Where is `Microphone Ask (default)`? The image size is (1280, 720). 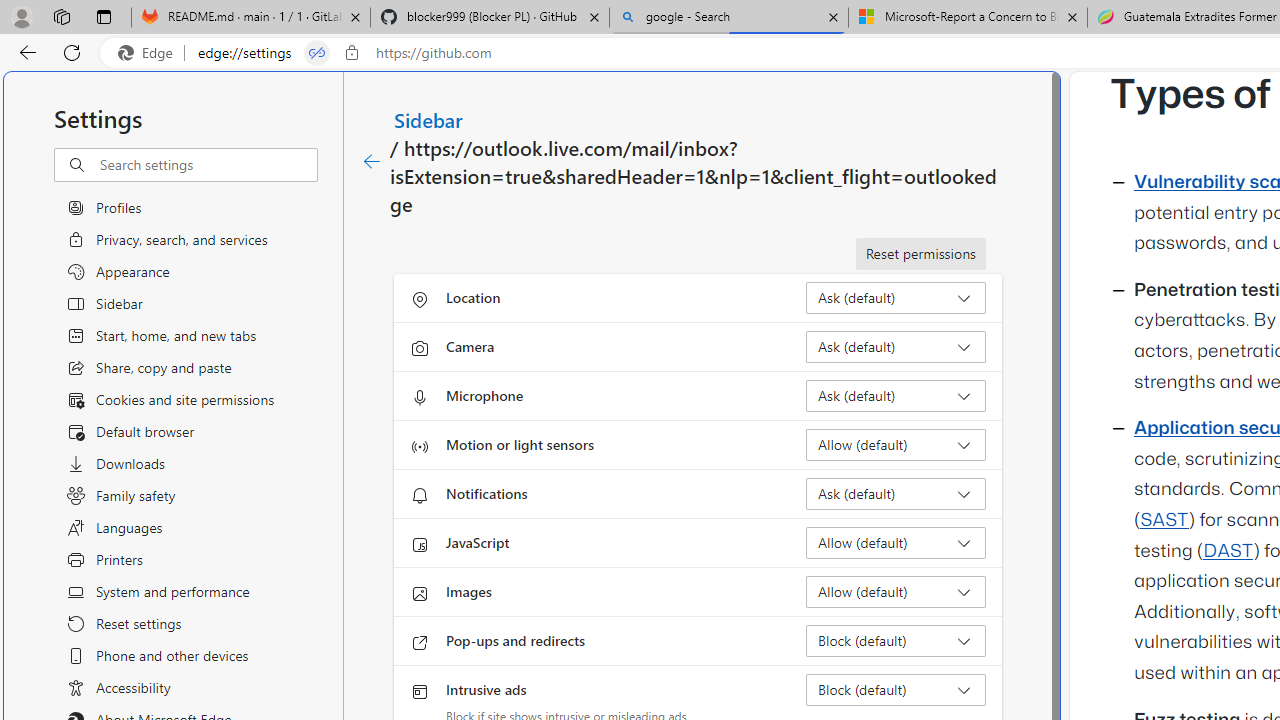
Microphone Ask (default) is located at coordinates (896, 396).